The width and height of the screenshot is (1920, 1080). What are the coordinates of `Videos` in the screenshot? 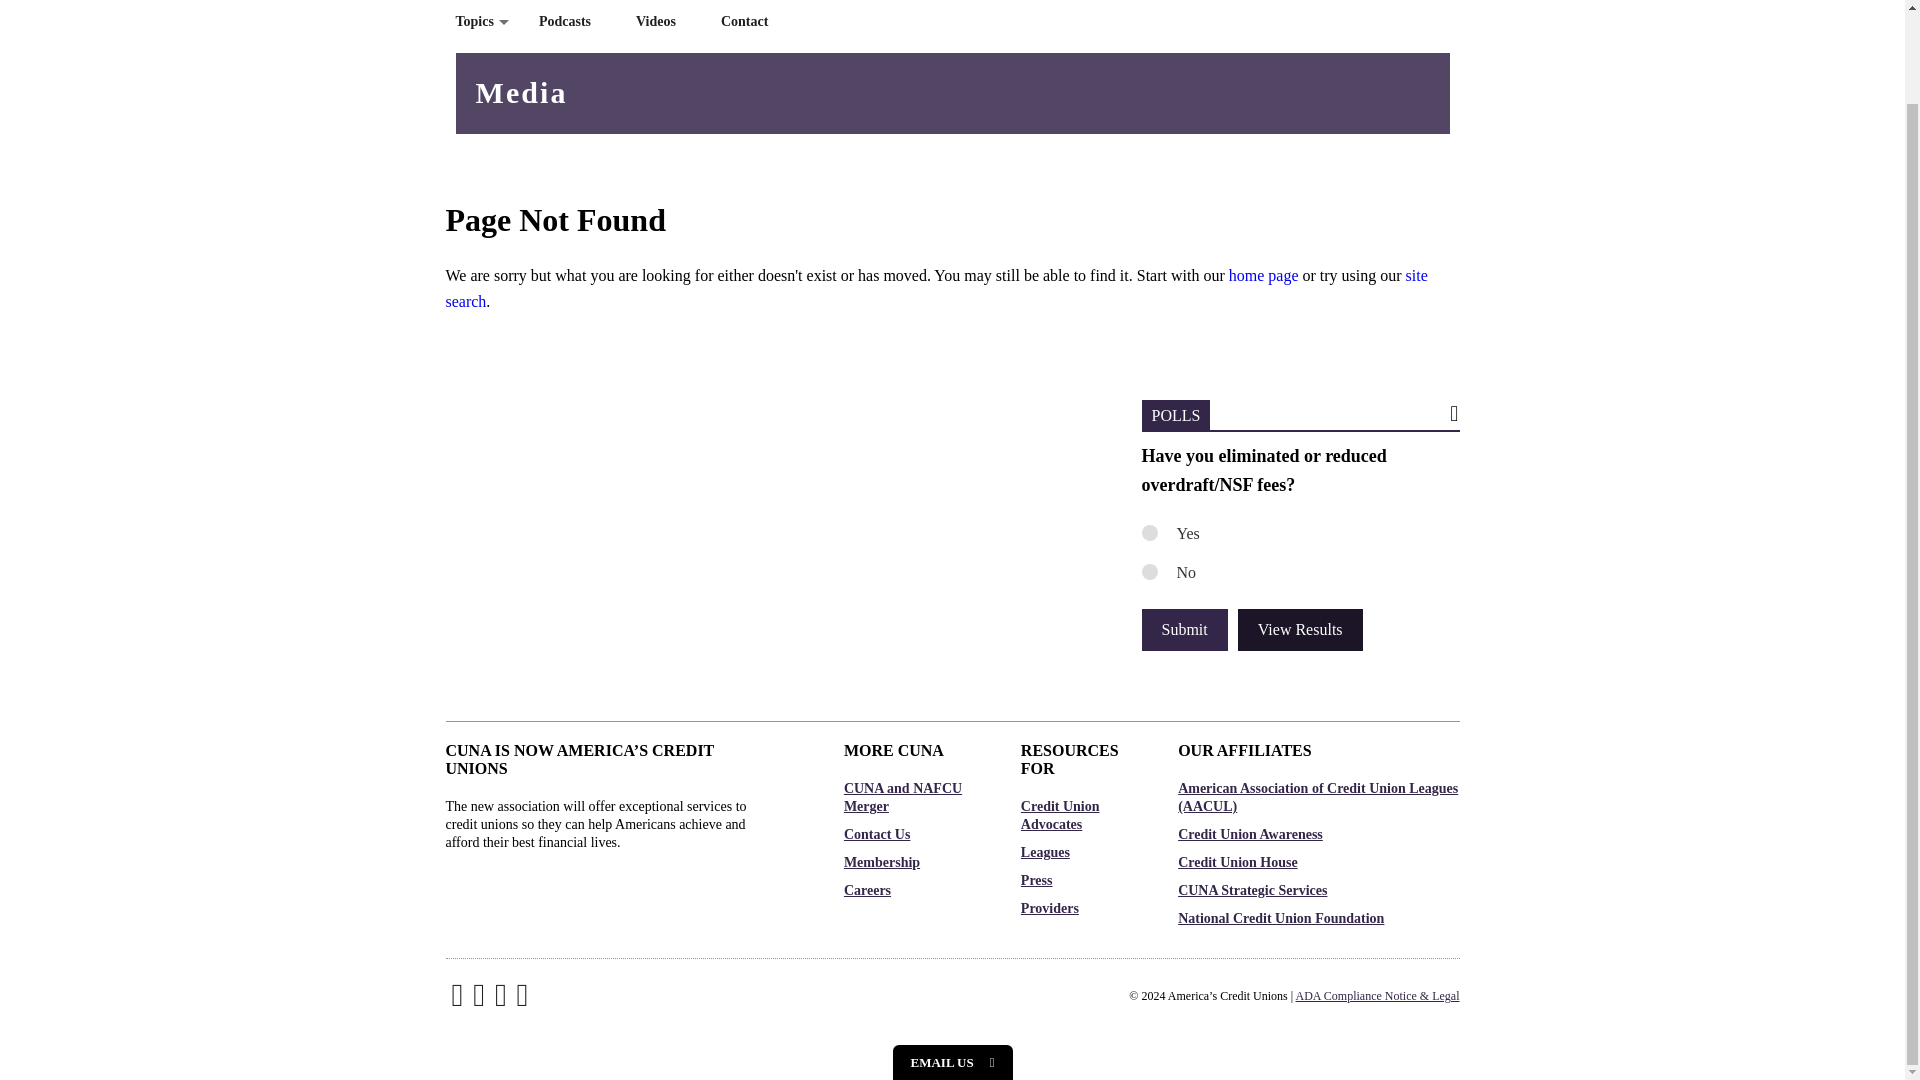 It's located at (663, 26).